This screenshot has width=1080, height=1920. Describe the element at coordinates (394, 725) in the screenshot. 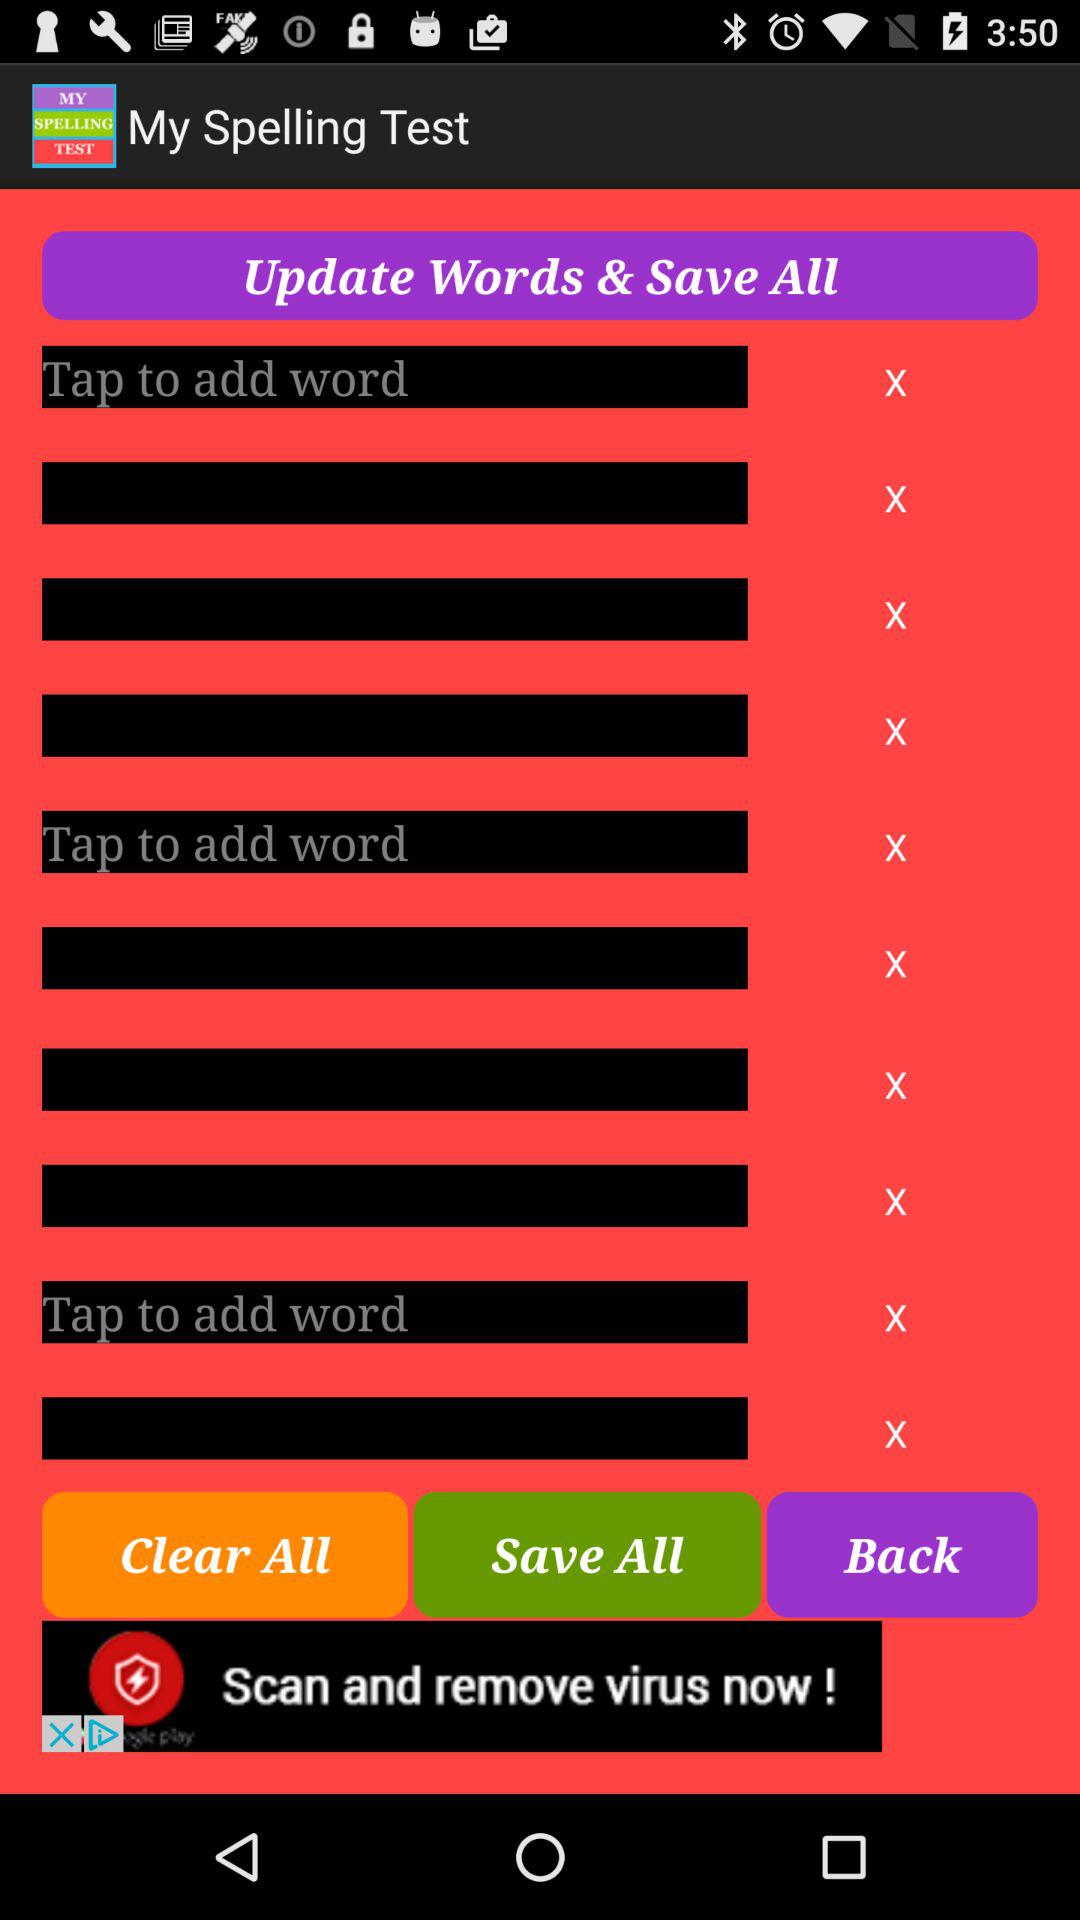

I see `blank text area` at that location.